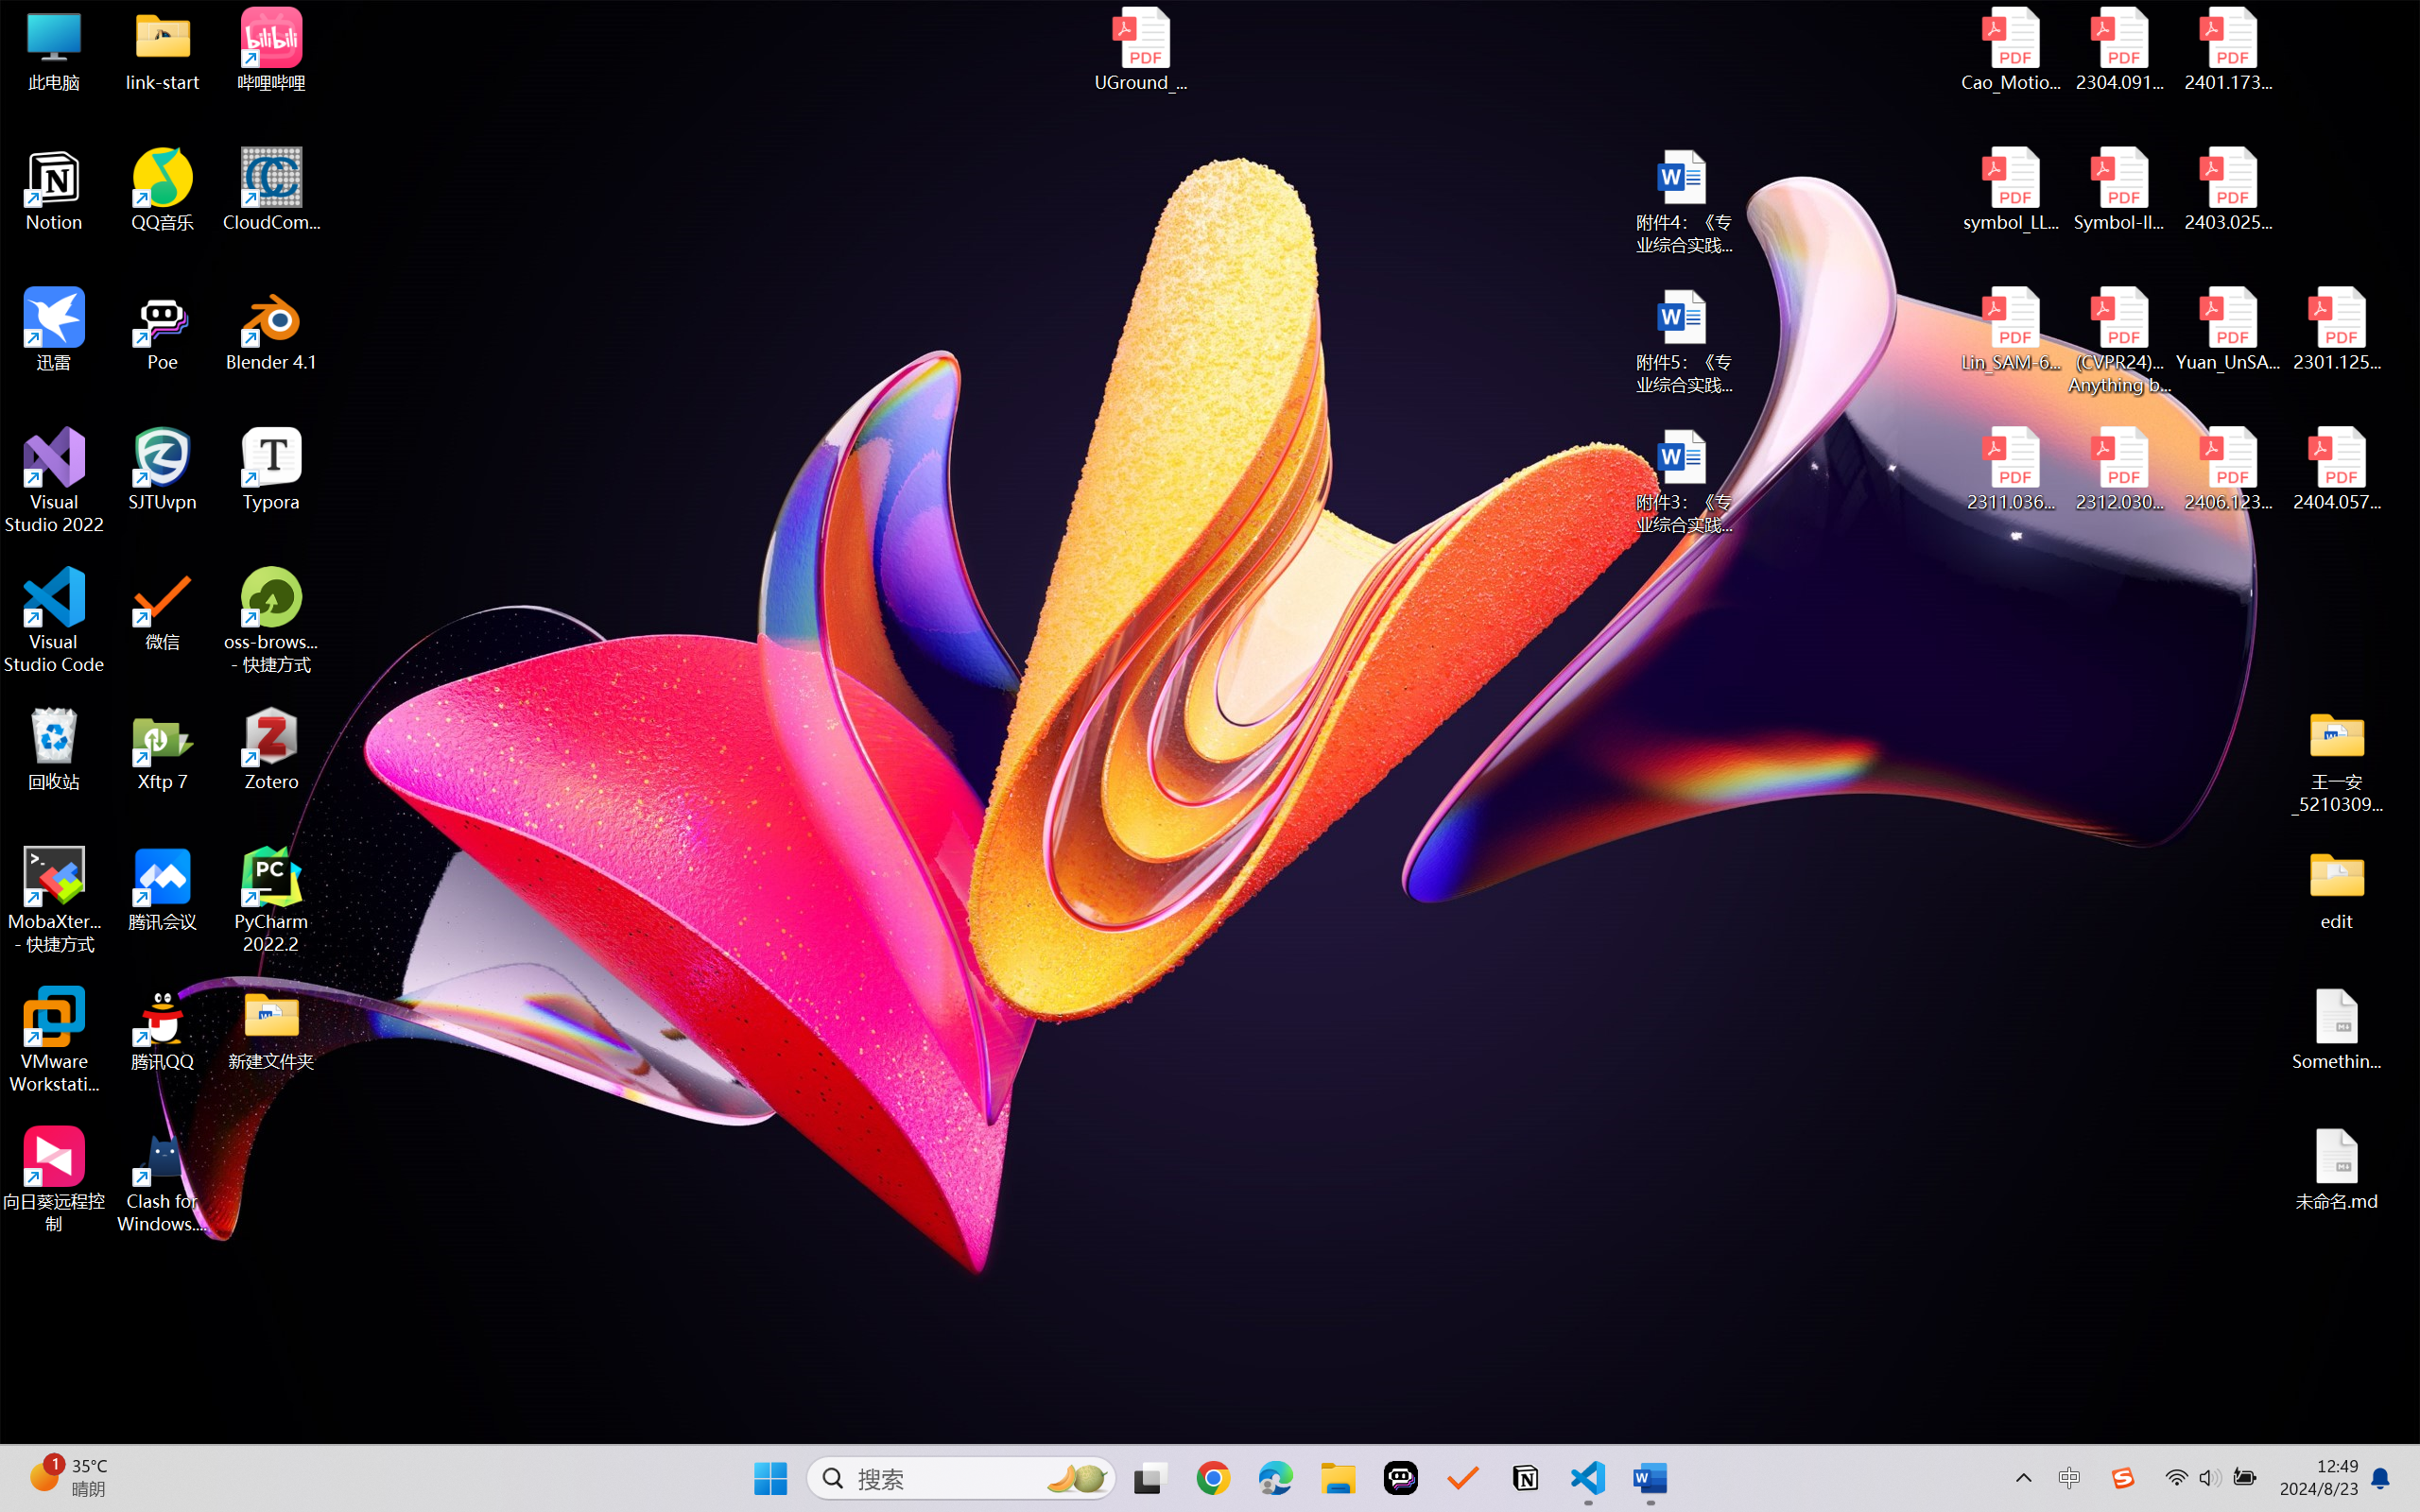 The image size is (2420, 1512). Describe the element at coordinates (272, 190) in the screenshot. I see `CloudCompare` at that location.